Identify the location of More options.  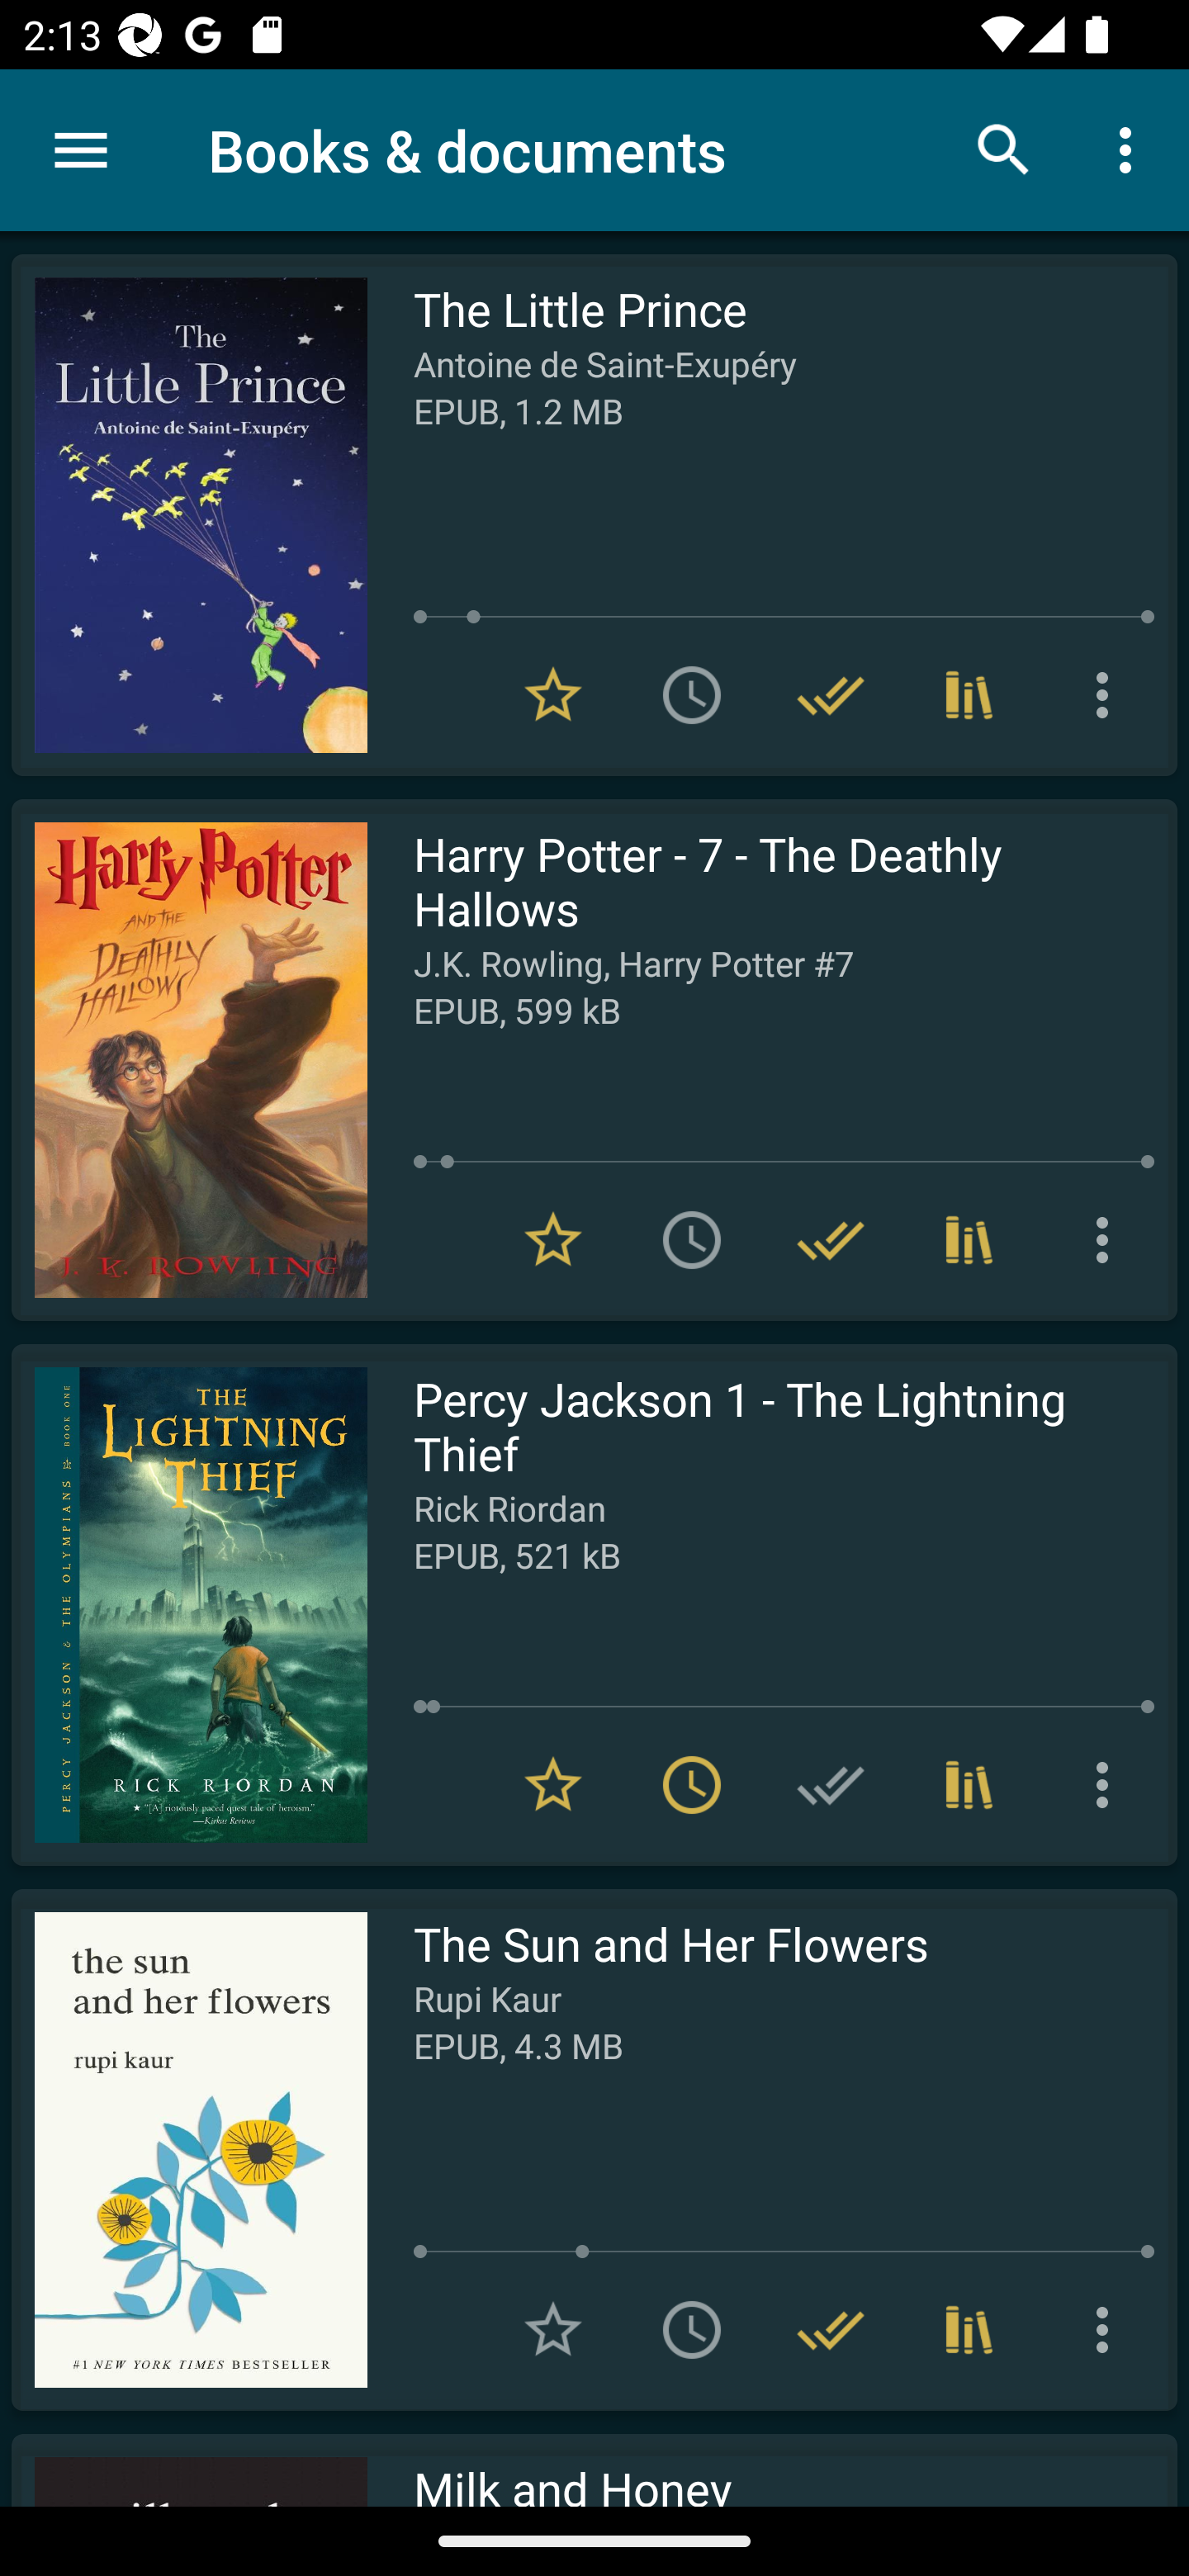
(1131, 149).